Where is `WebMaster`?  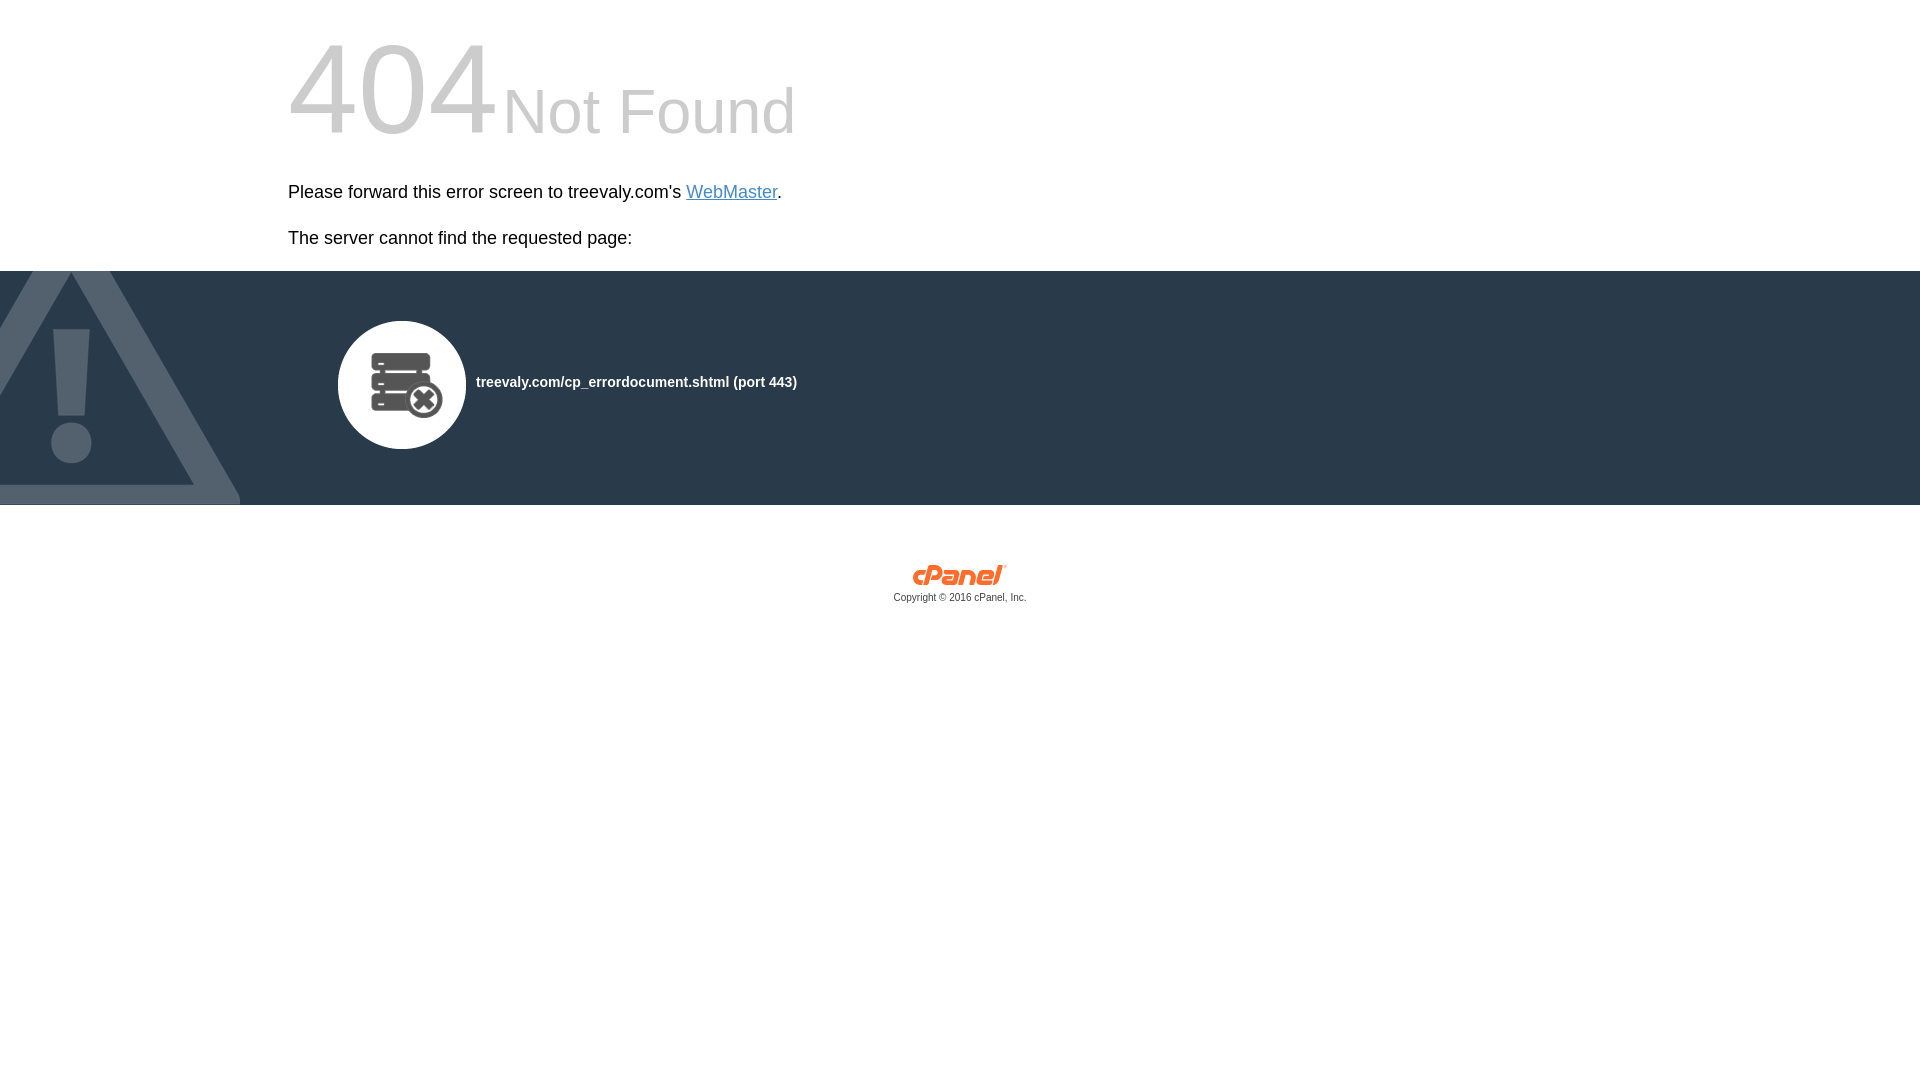 WebMaster is located at coordinates (731, 192).